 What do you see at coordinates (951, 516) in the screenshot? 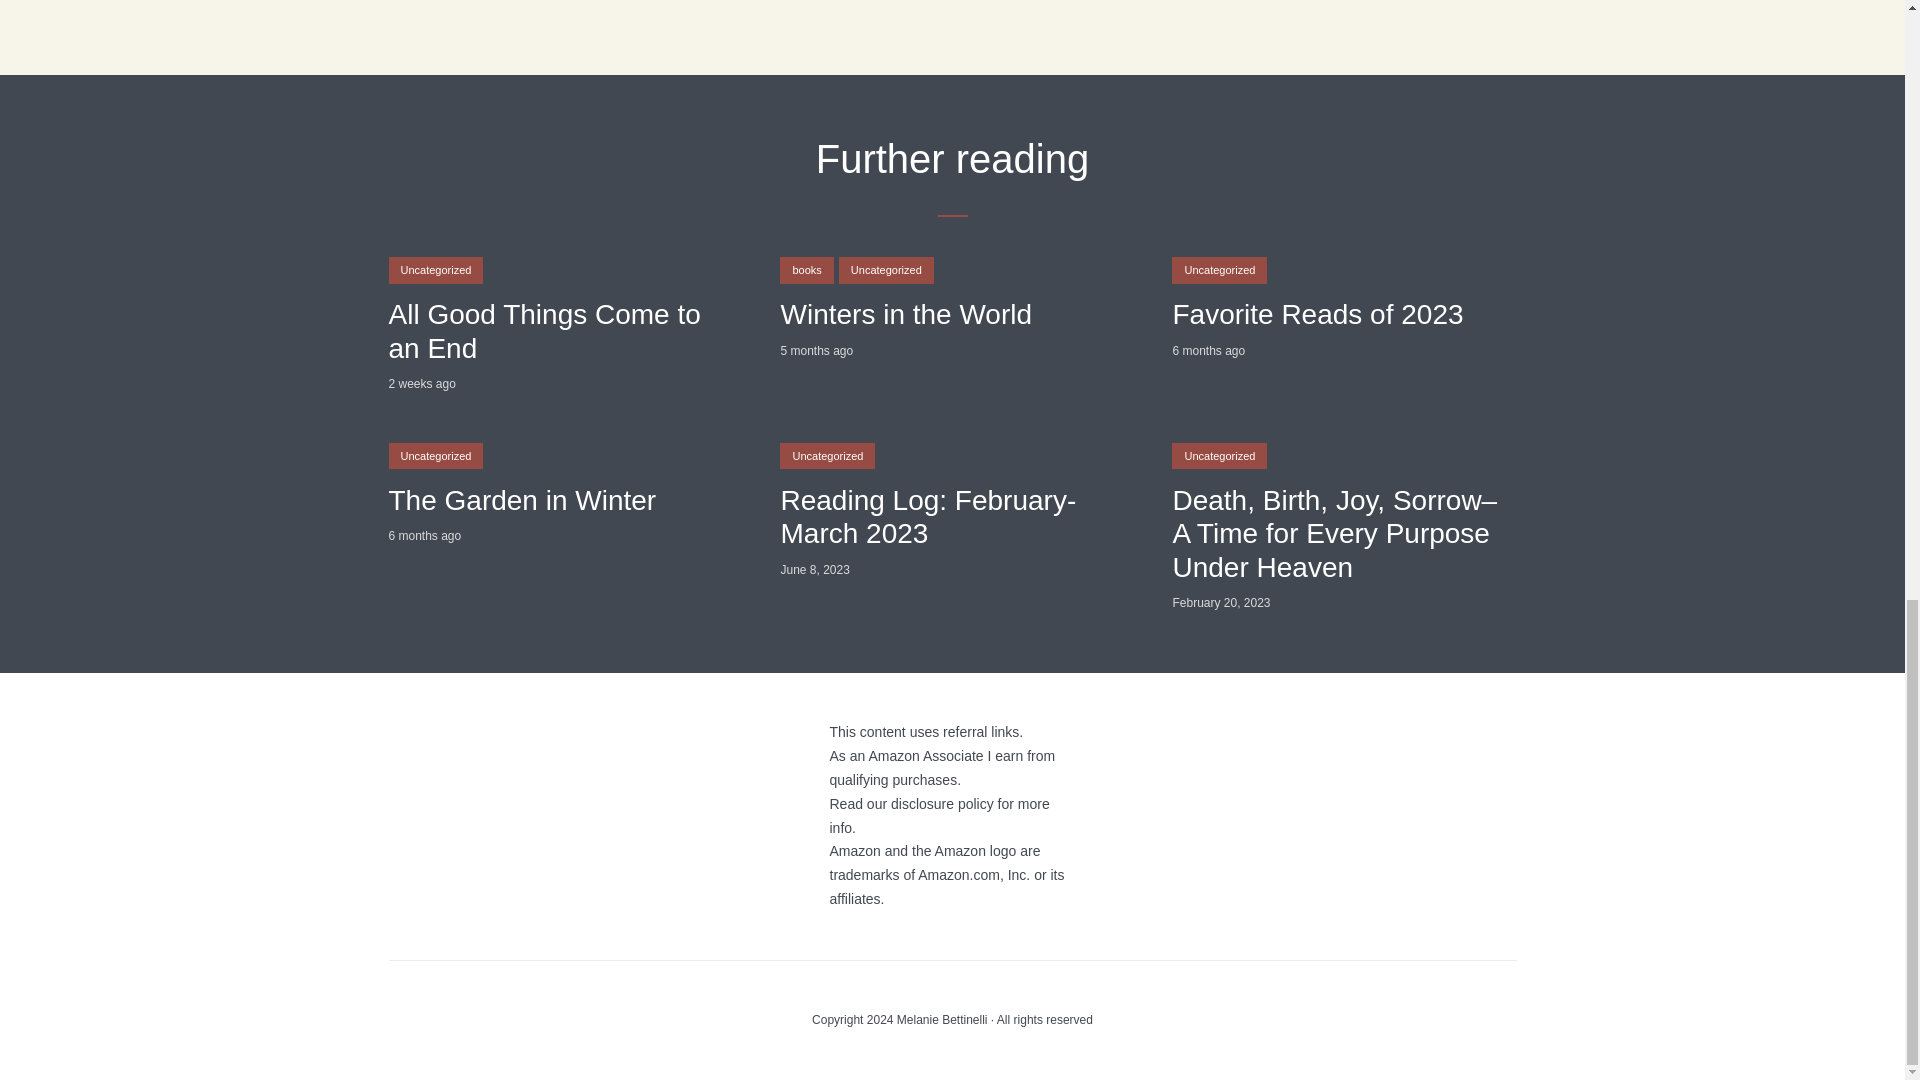
I see `Reading Log: February-March 2023` at bounding box center [951, 516].